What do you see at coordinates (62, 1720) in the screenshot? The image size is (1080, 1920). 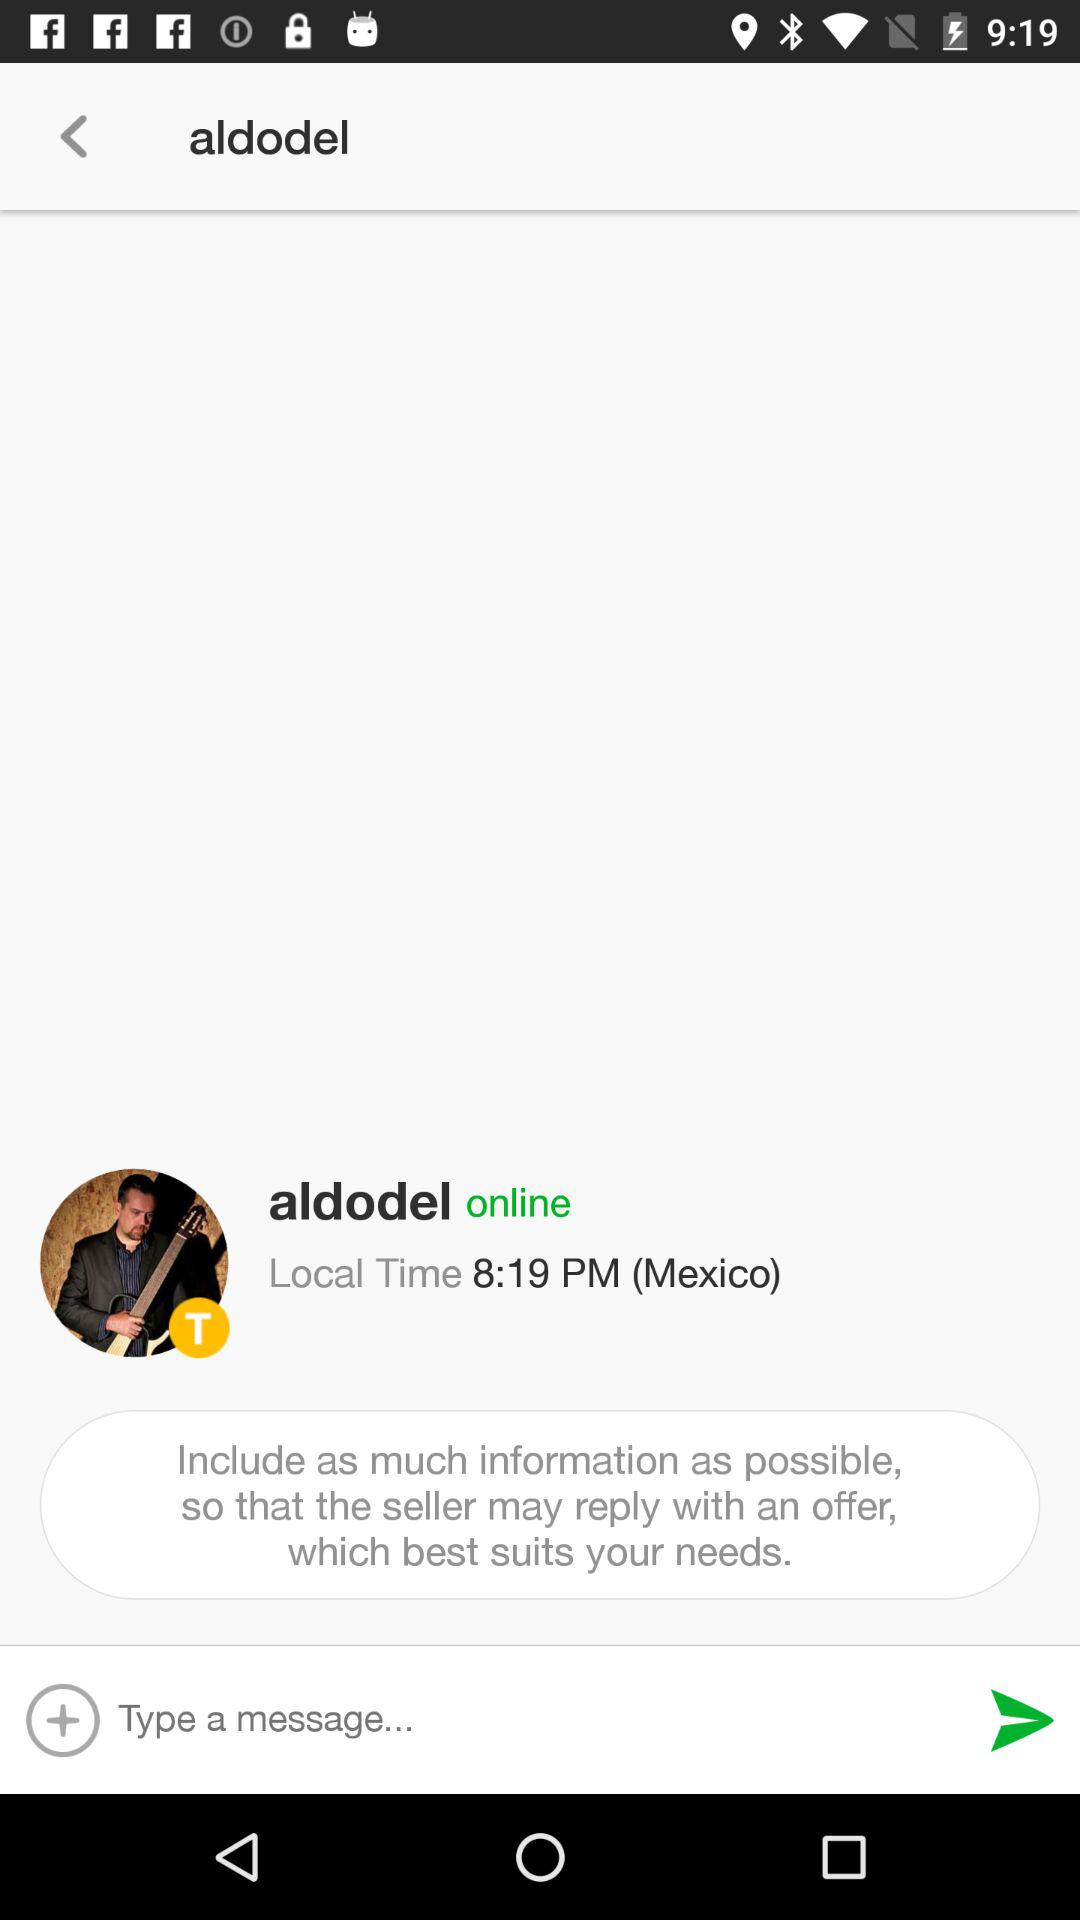 I see `add button` at bounding box center [62, 1720].